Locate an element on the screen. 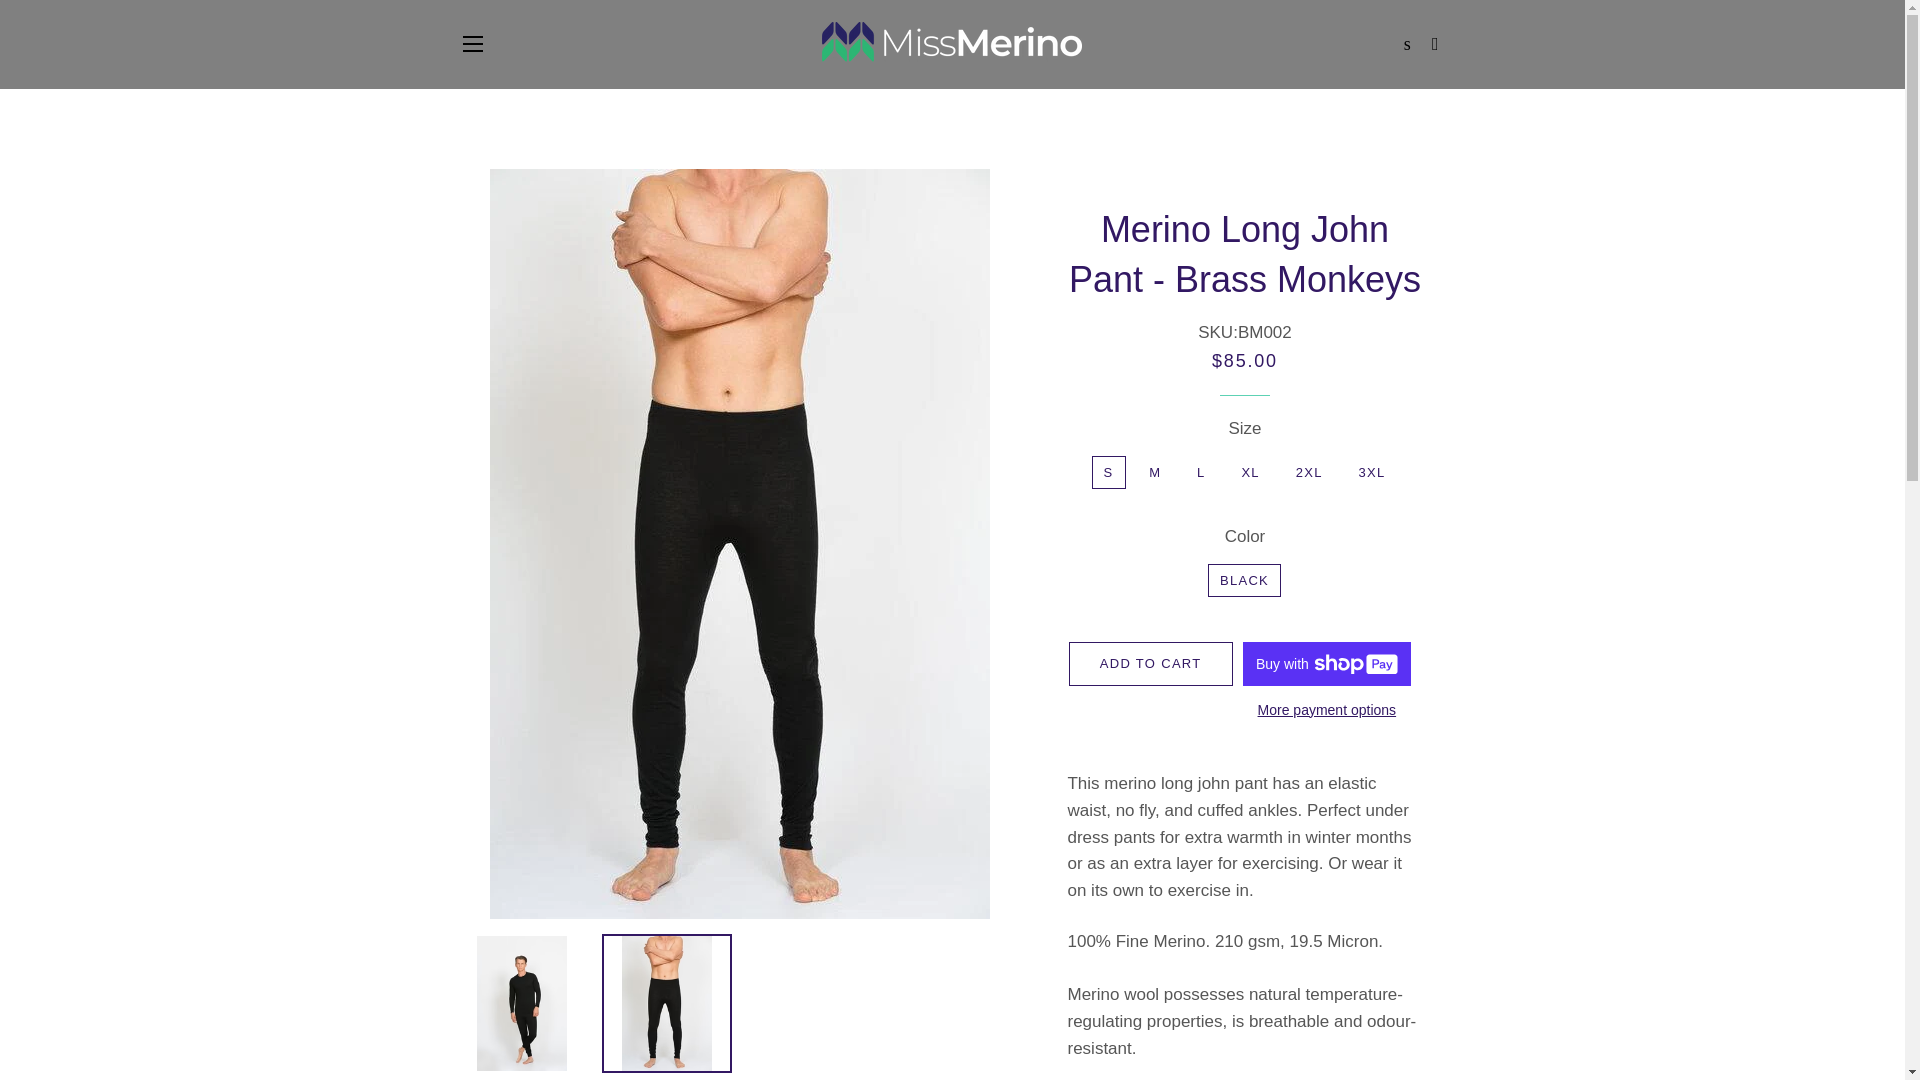 The width and height of the screenshot is (1920, 1080). SITE NAVIGATION is located at coordinates (472, 44).